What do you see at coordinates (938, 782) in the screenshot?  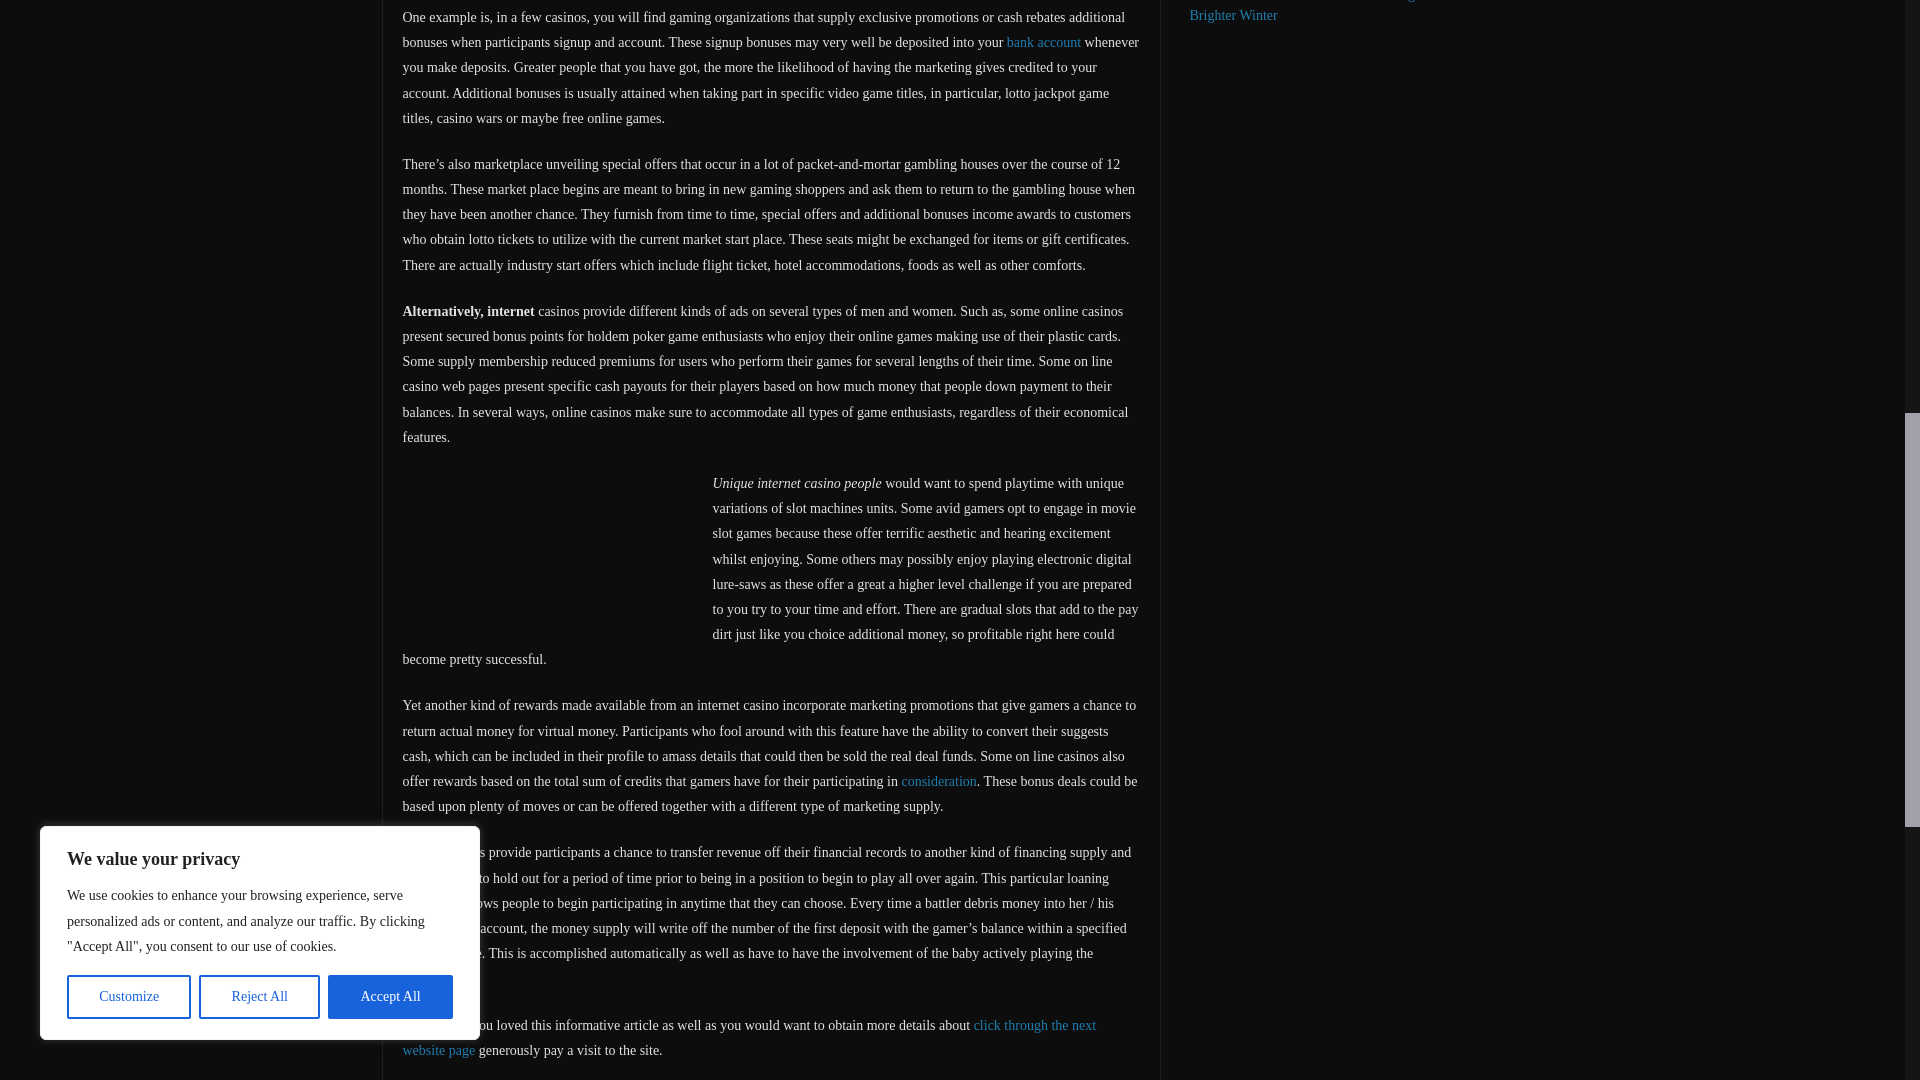 I see `consideration` at bounding box center [938, 782].